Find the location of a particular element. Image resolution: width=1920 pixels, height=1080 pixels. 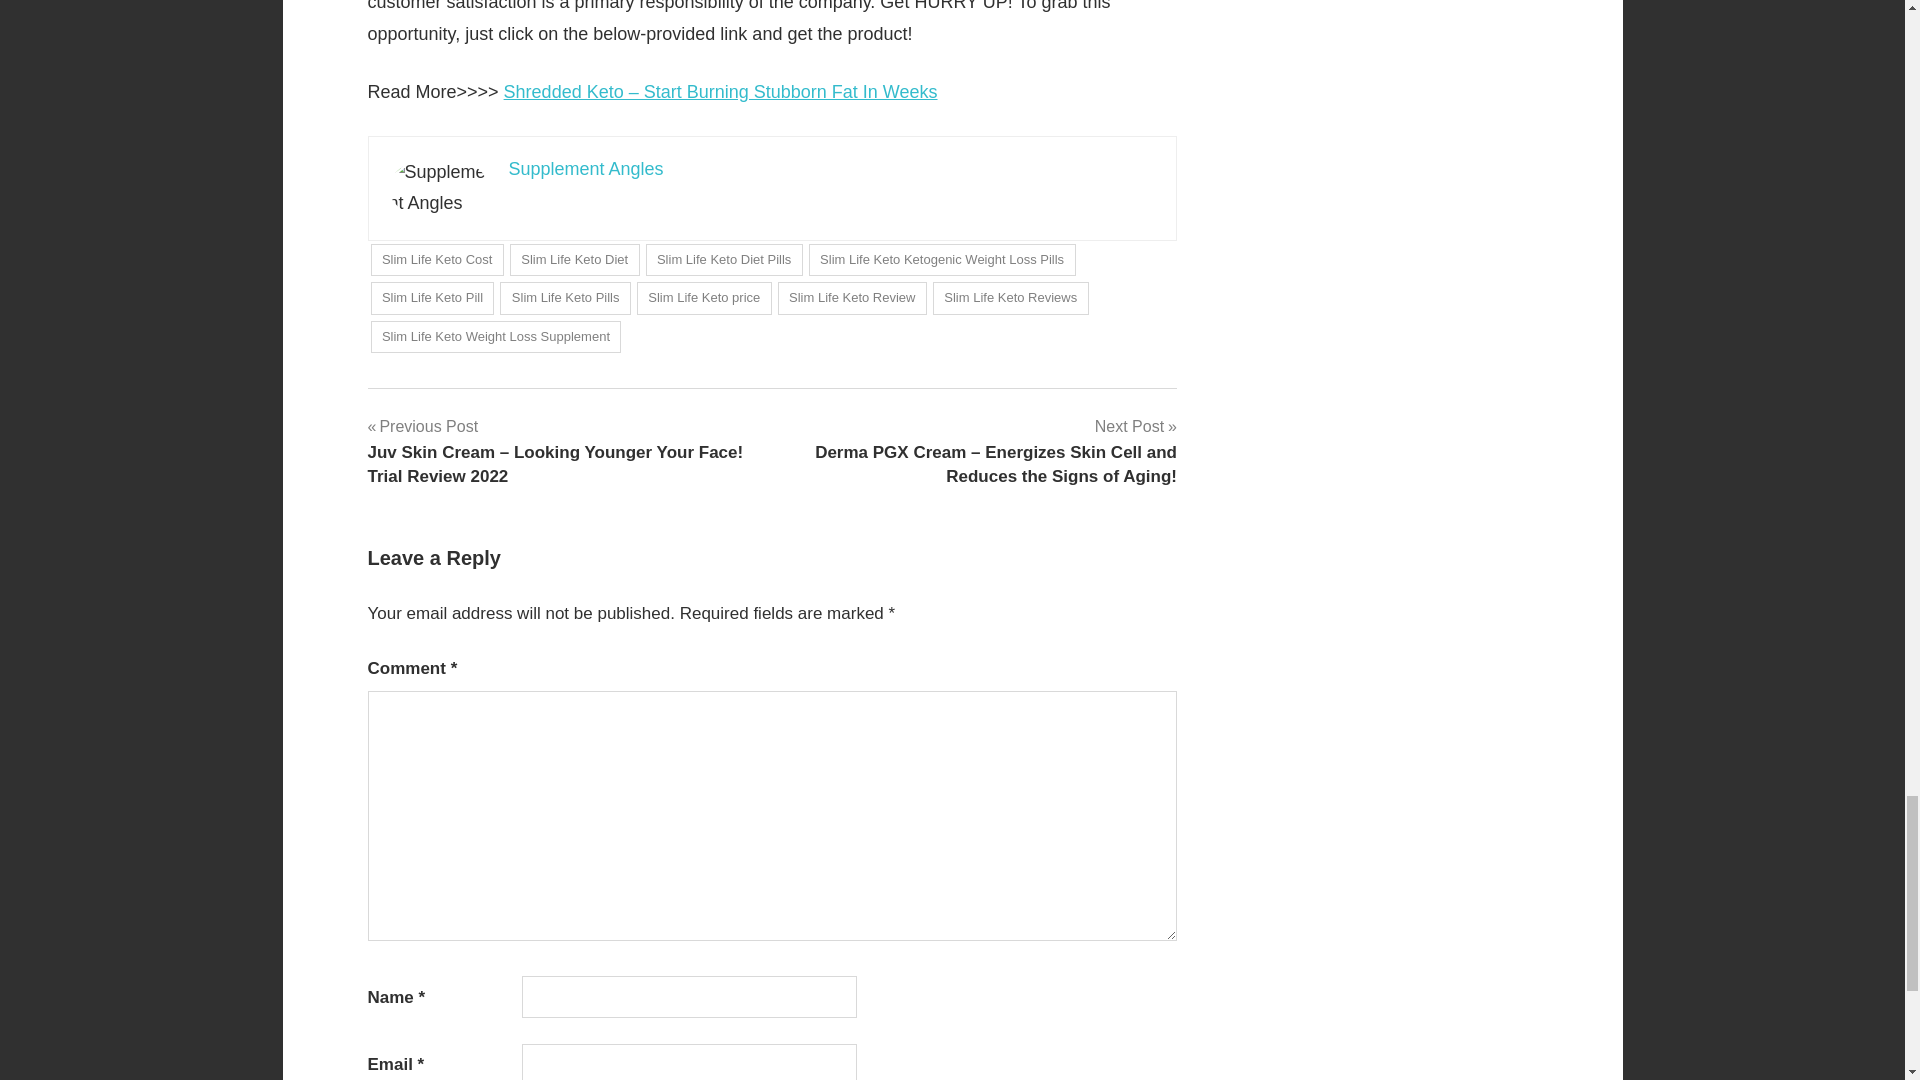

Slim Life Keto Reviews is located at coordinates (1010, 298).